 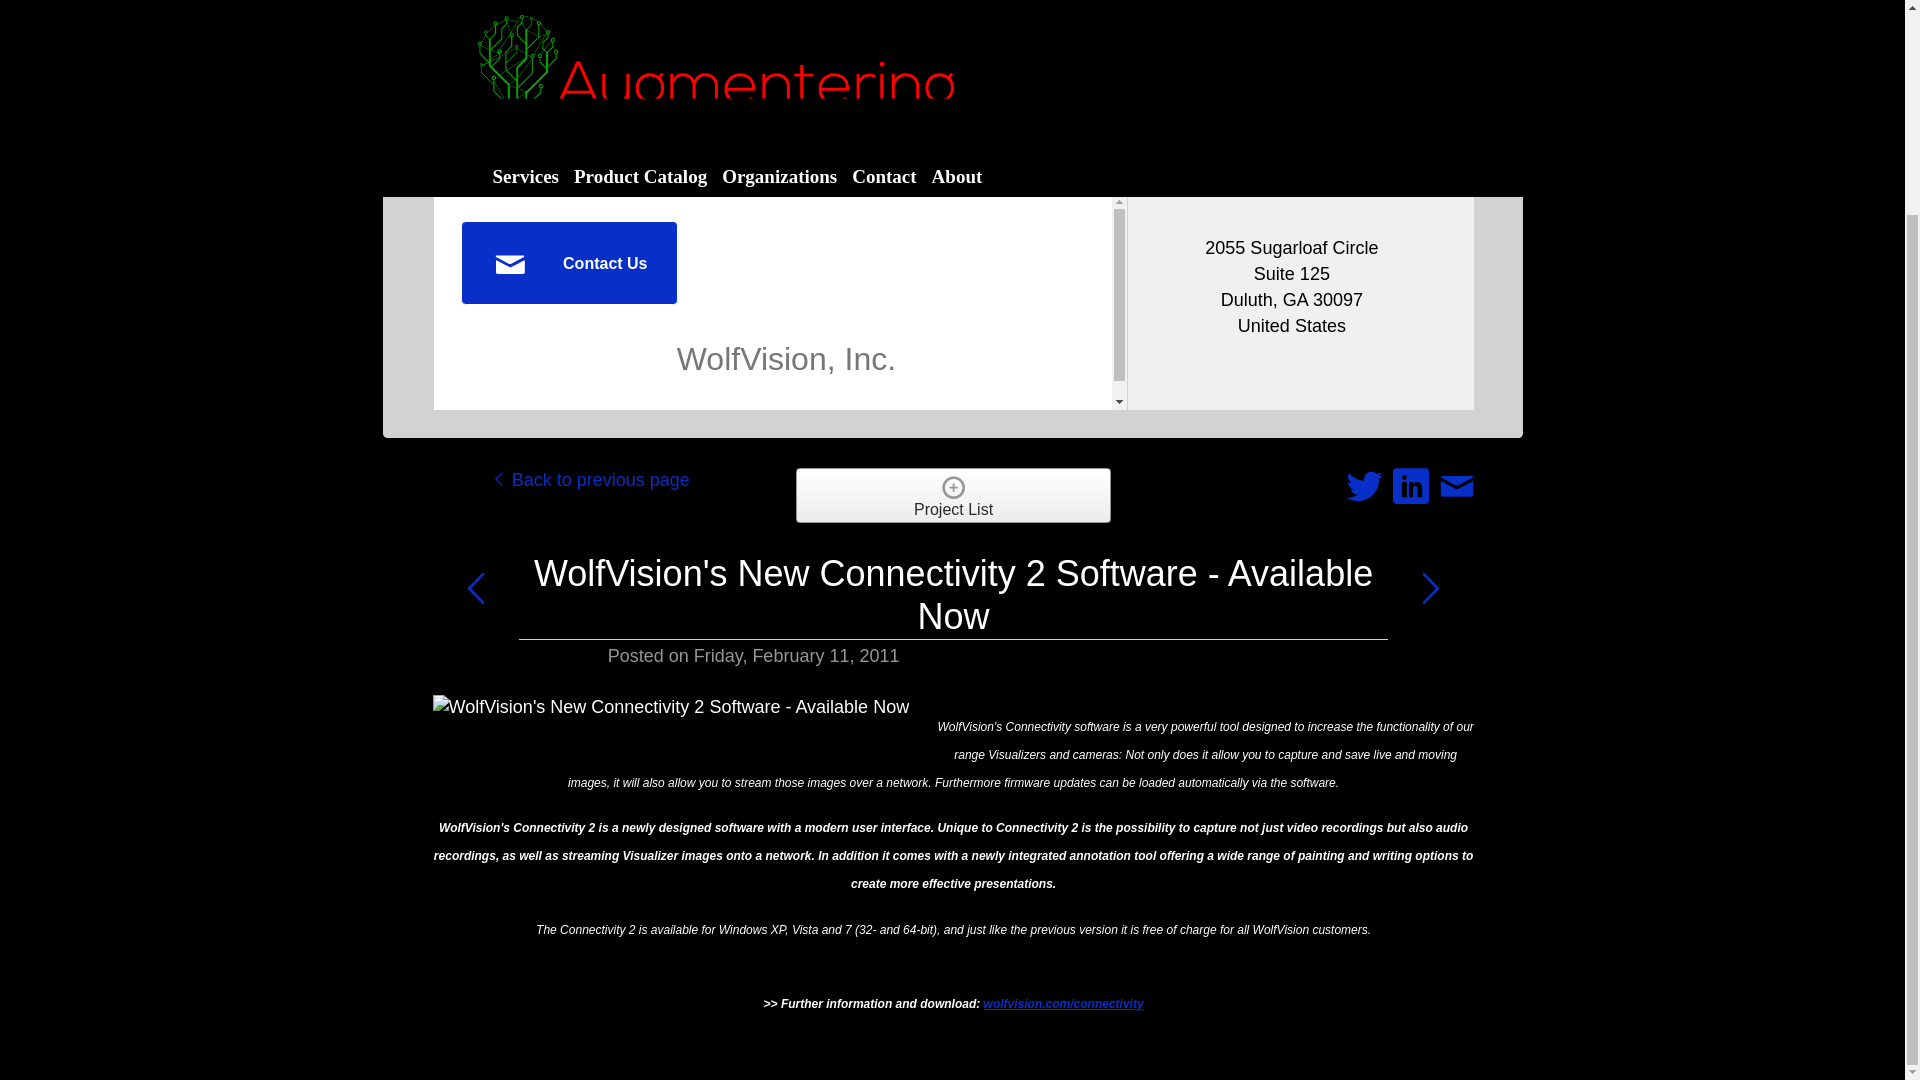 I want to click on Enter search words..., so click(x=701, y=132).